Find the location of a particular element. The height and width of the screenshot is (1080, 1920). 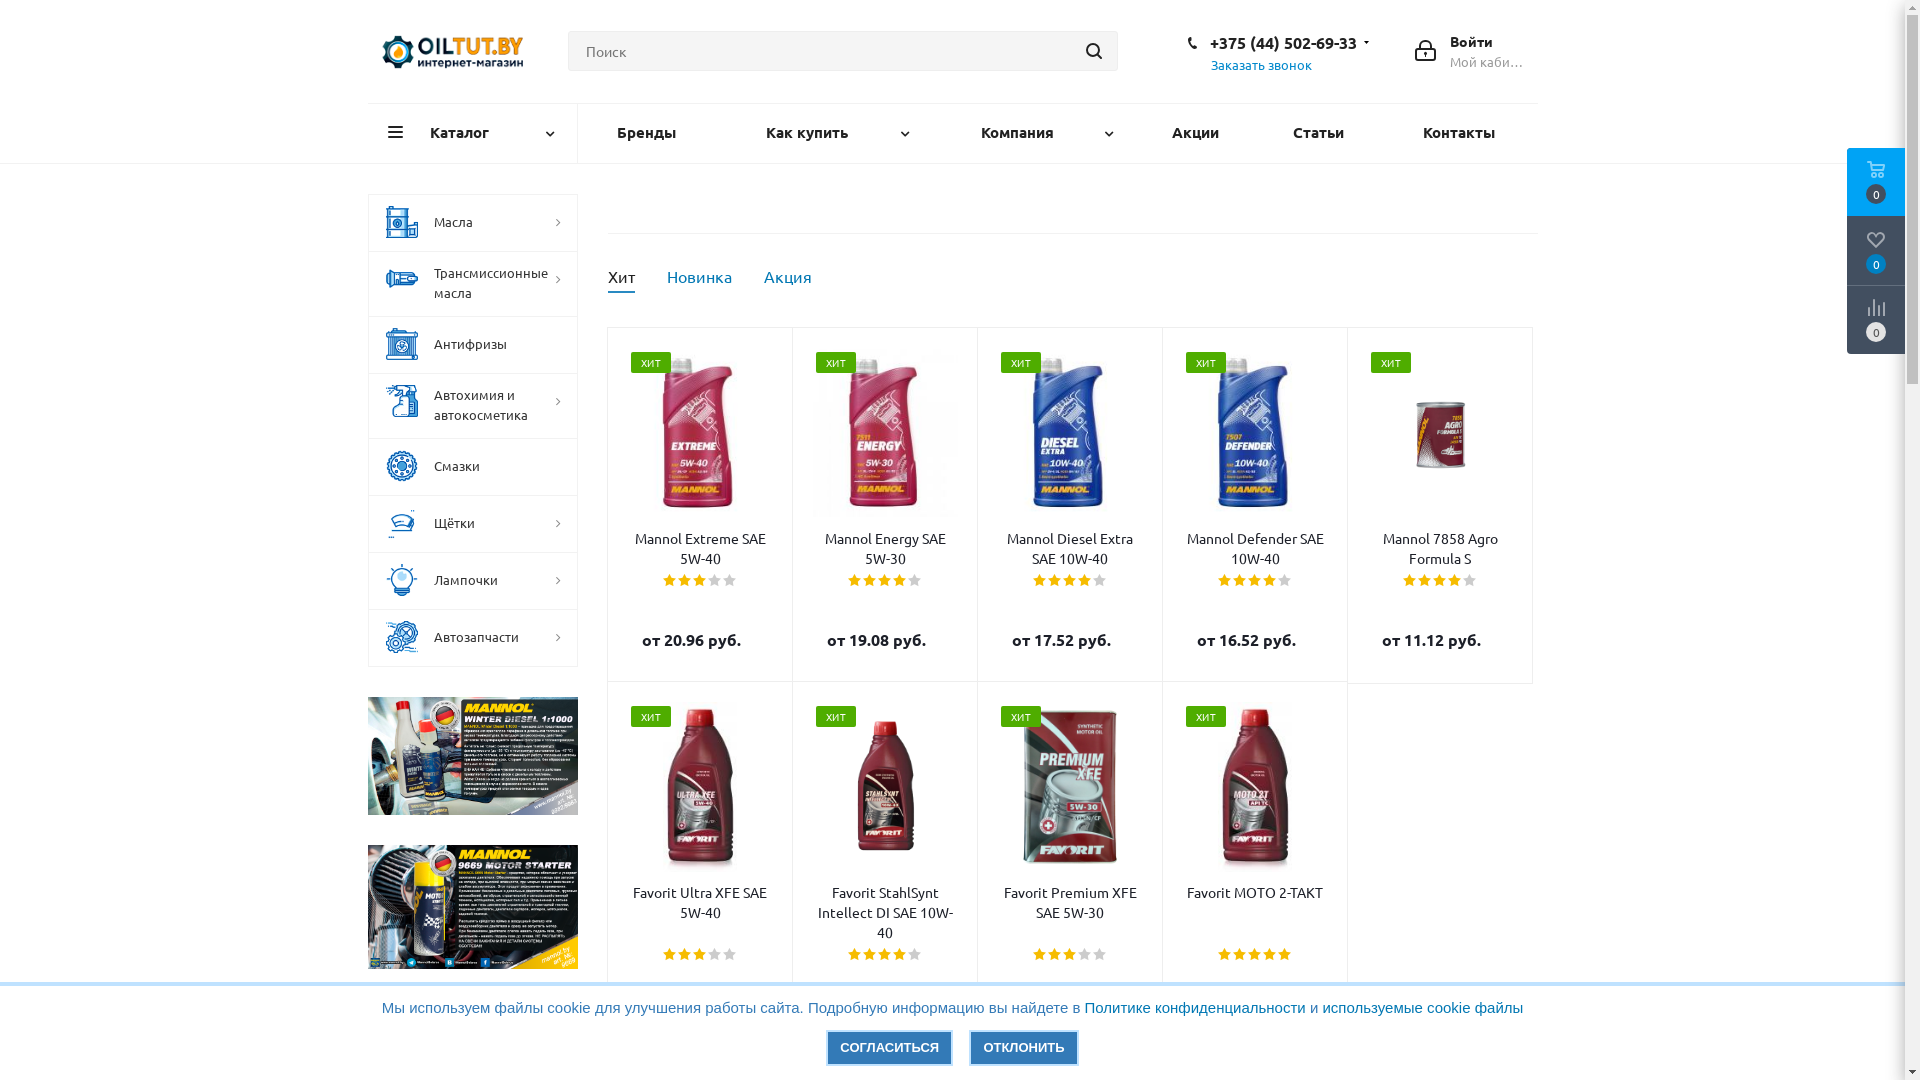

1 is located at coordinates (670, 955).